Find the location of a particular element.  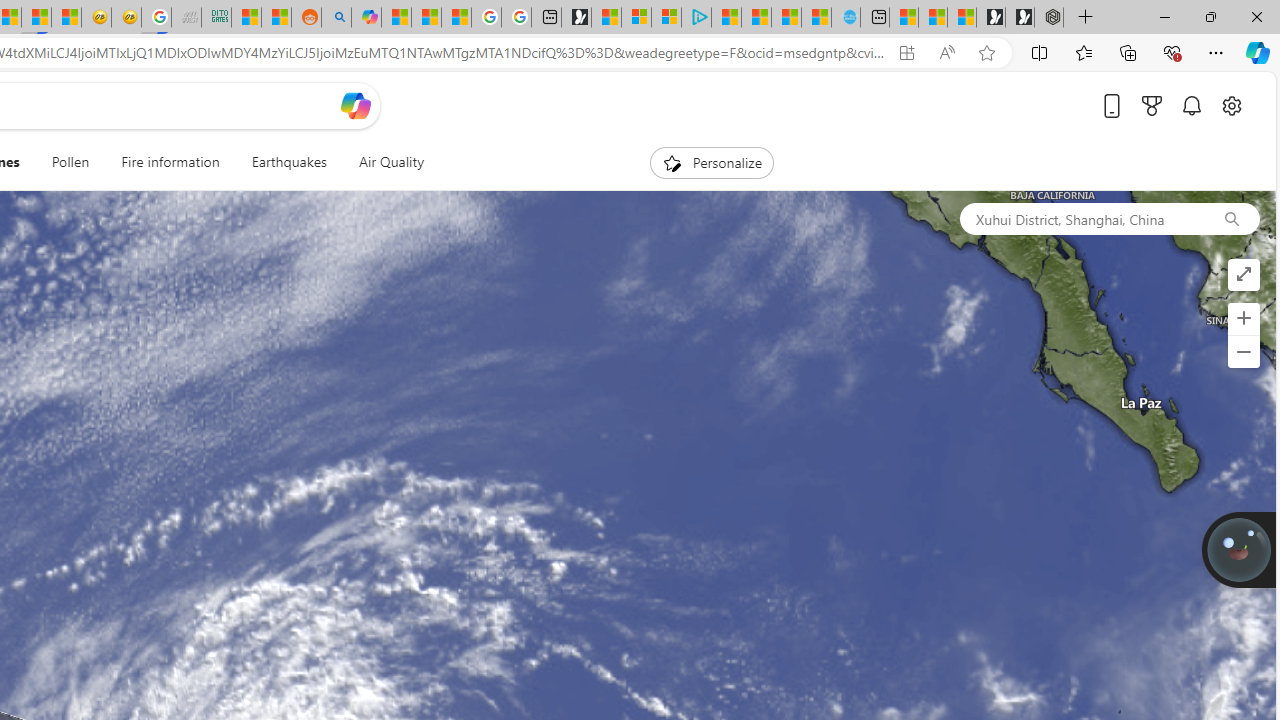

Join us in planting real trees to help our planet! is located at coordinates (1239, 548).